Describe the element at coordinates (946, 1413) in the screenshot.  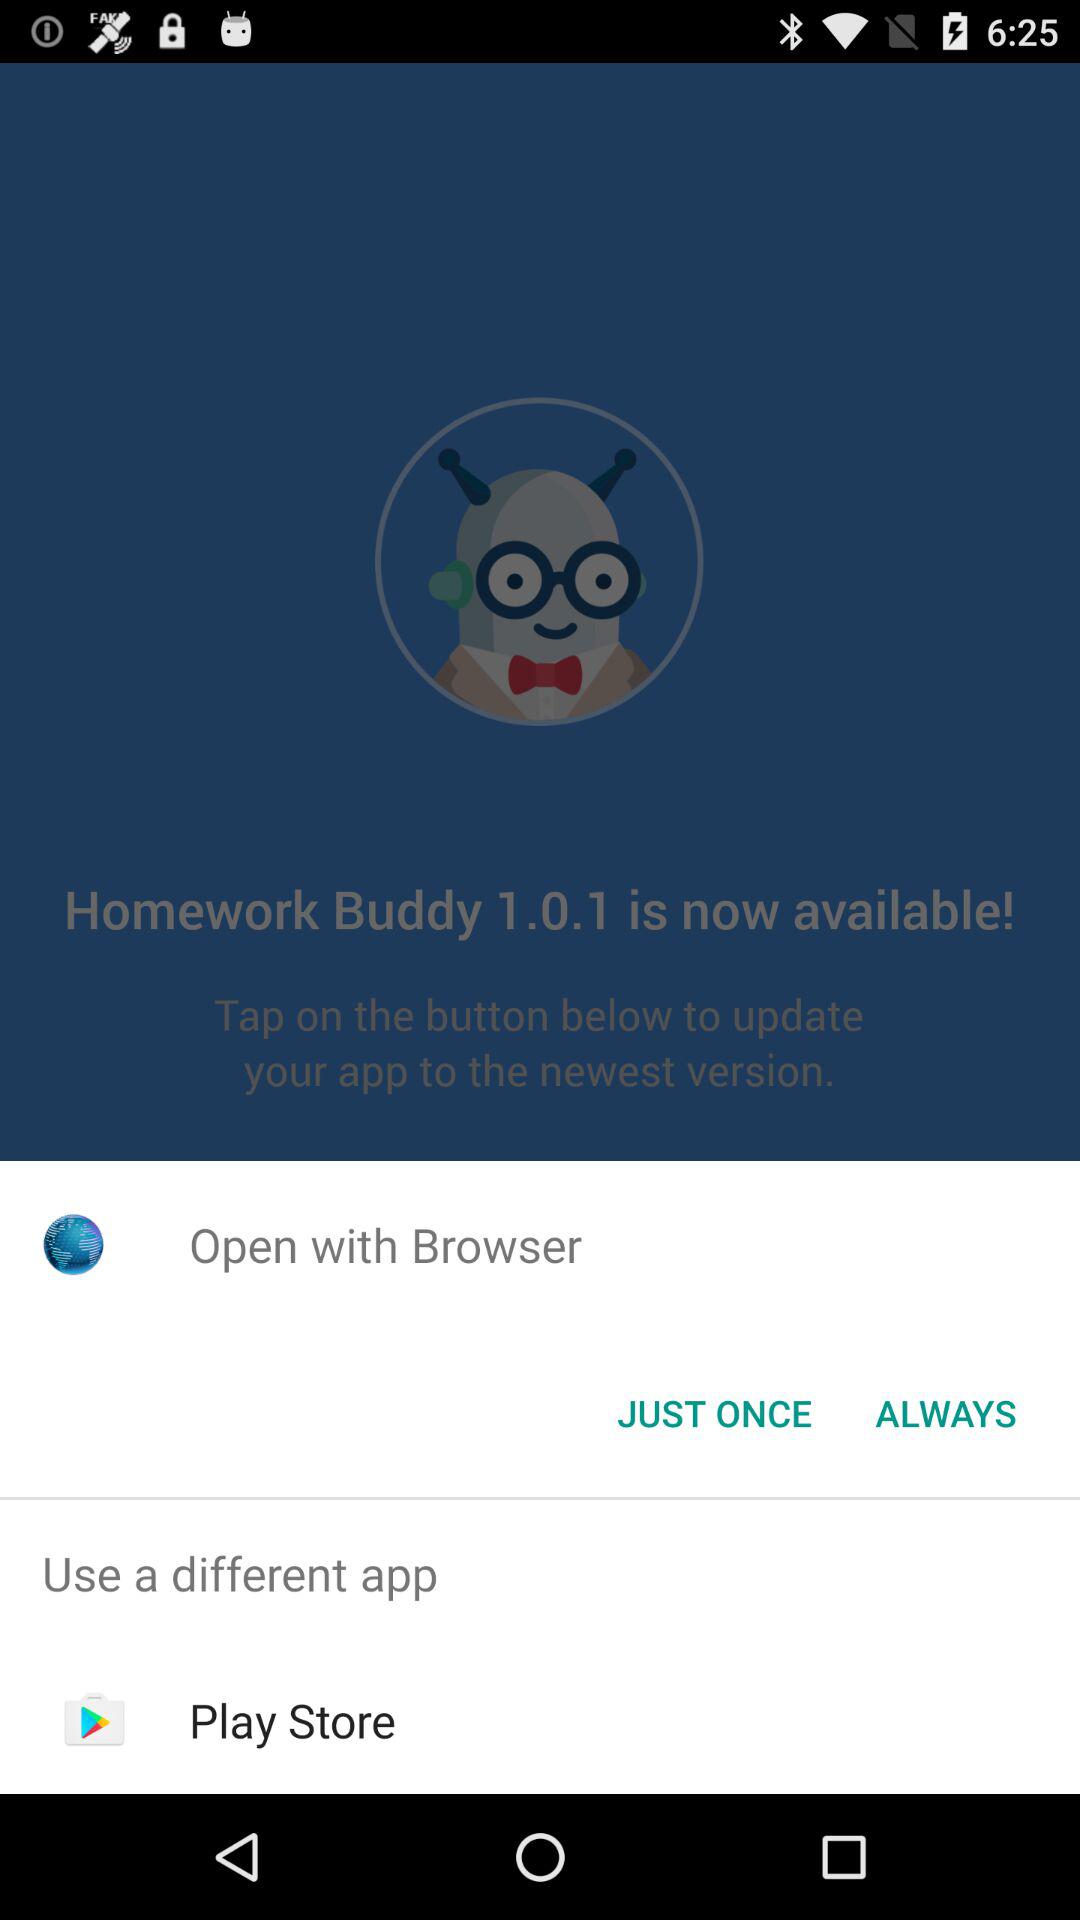
I see `swipe until the always icon` at that location.